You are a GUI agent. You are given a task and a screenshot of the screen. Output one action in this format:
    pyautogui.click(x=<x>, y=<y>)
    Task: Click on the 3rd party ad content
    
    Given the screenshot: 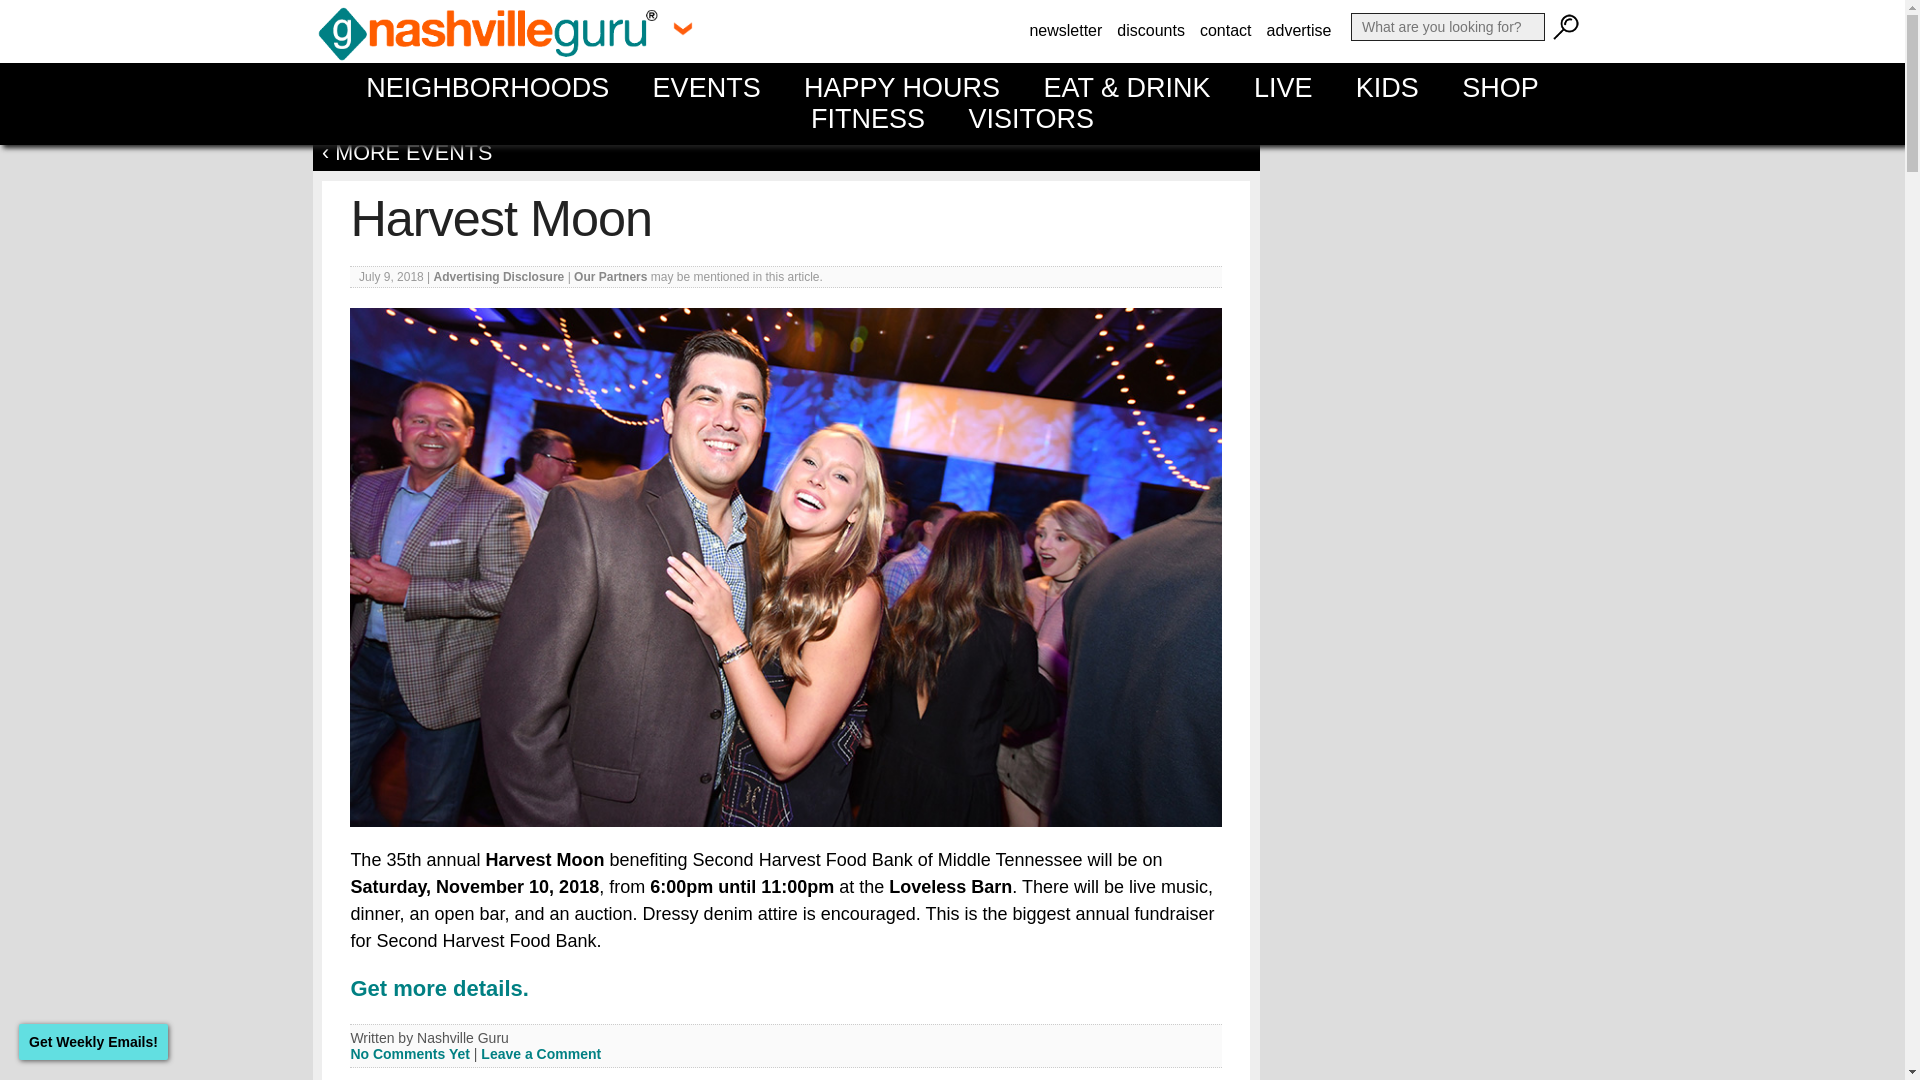 What is the action you would take?
    pyautogui.click(x=1442, y=260)
    